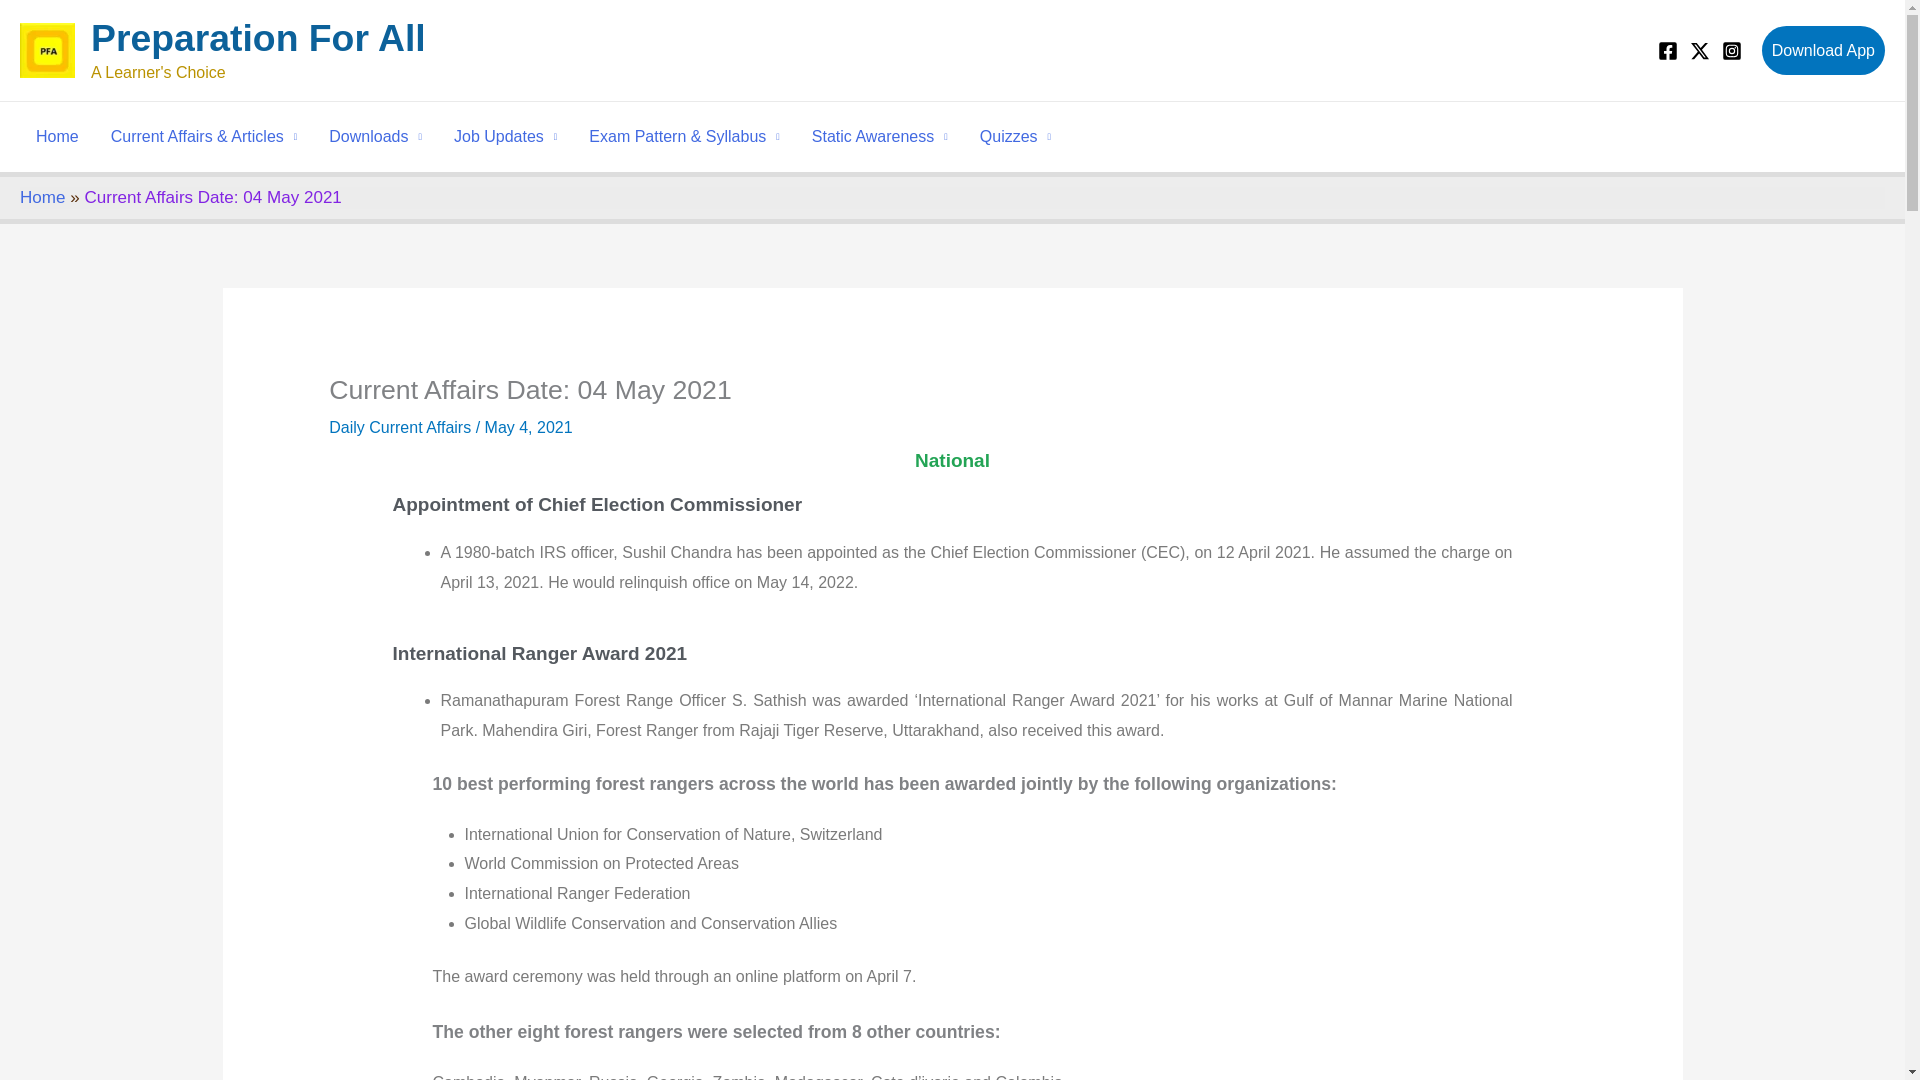 The height and width of the screenshot is (1080, 1920). I want to click on Downloads, so click(374, 136).